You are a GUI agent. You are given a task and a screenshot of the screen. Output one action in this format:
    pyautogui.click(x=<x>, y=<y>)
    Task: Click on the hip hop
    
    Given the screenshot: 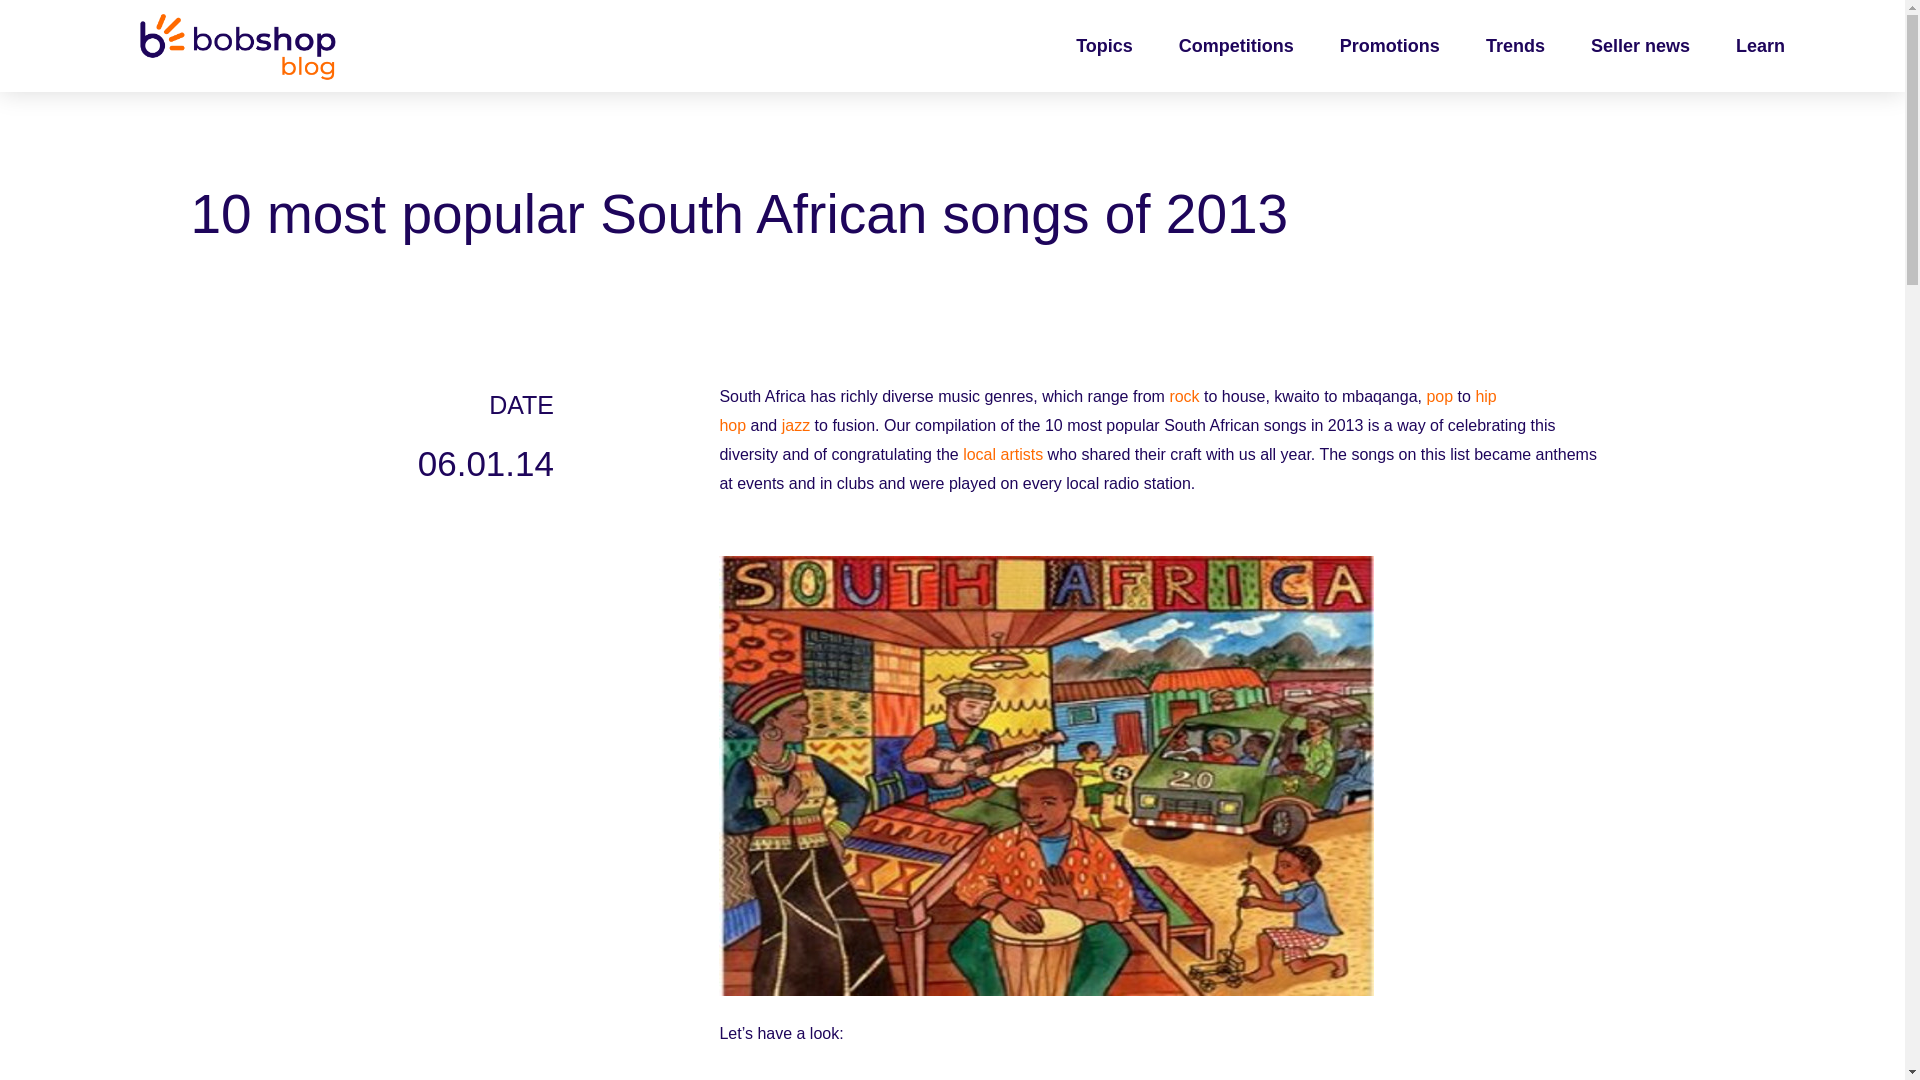 What is the action you would take?
    pyautogui.click(x=1106, y=410)
    